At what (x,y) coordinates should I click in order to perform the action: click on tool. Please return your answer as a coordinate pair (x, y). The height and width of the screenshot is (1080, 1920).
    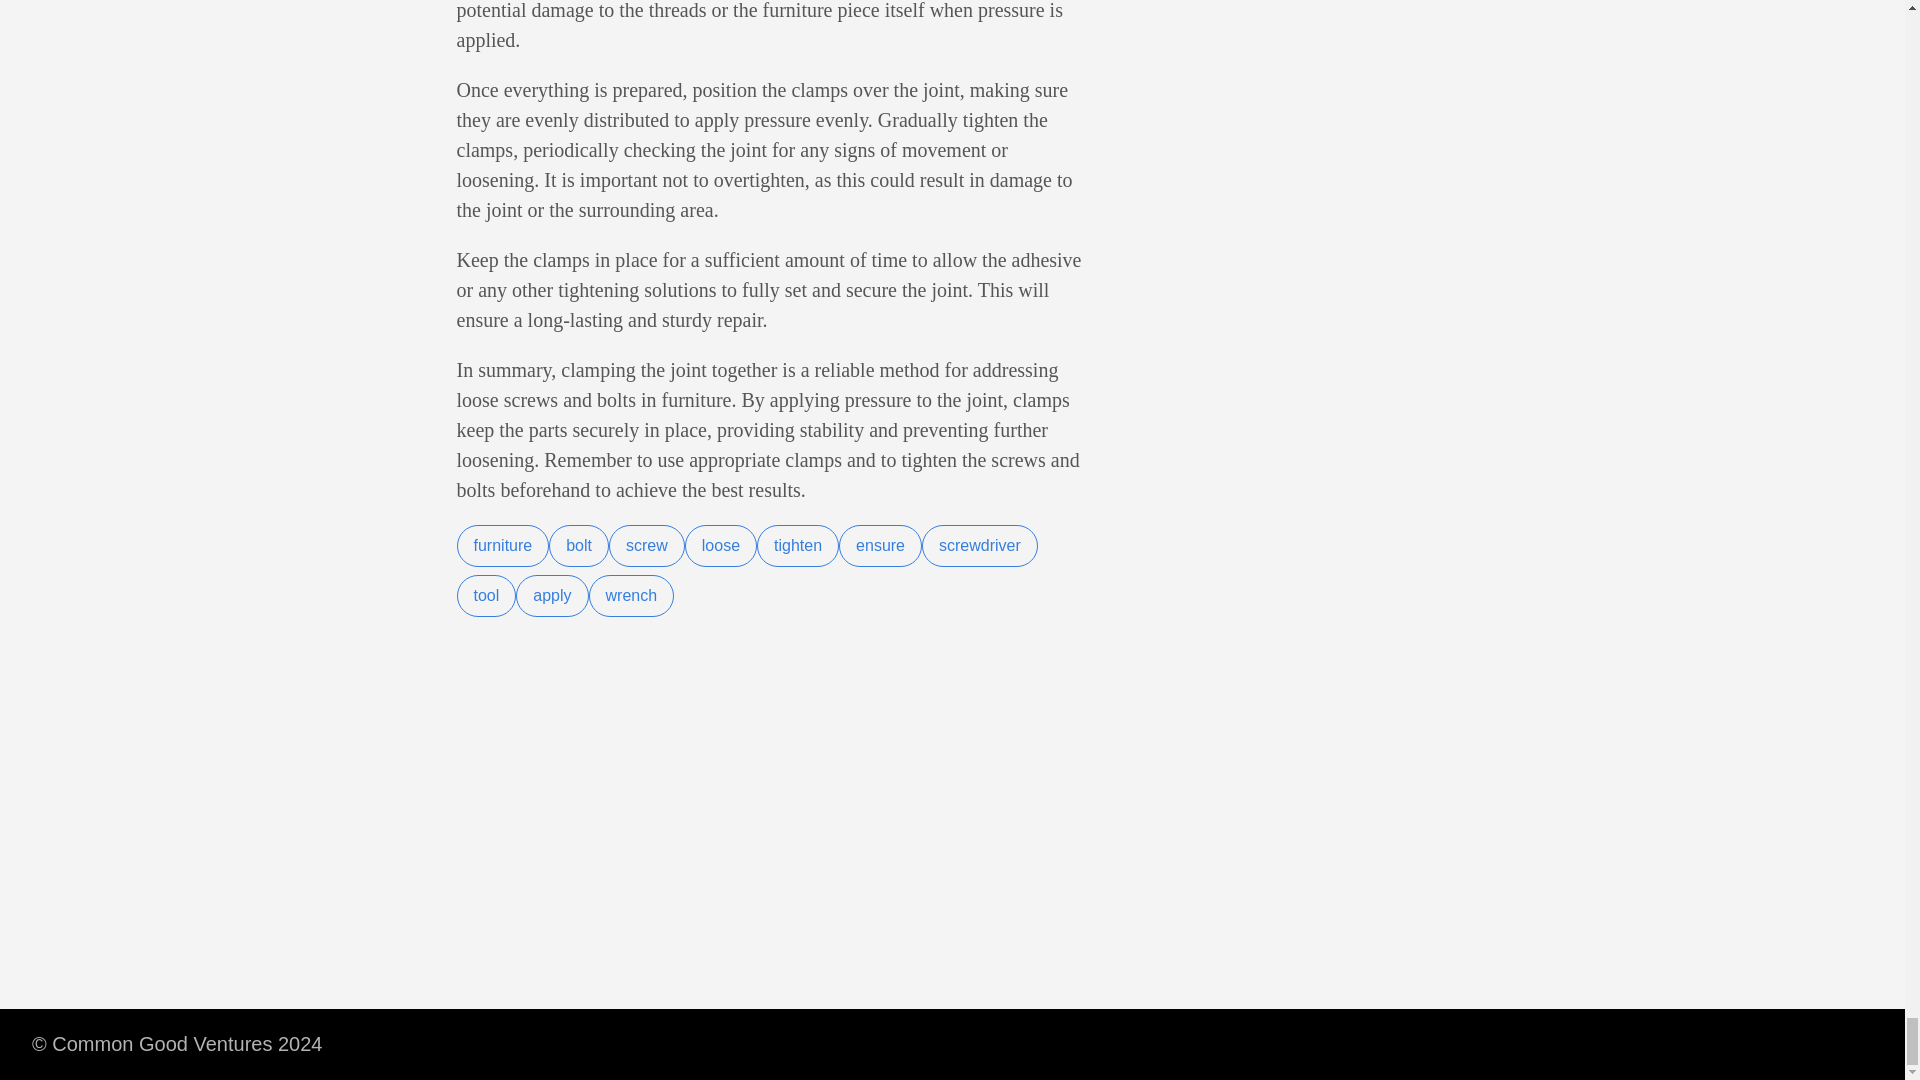
    Looking at the image, I should click on (486, 595).